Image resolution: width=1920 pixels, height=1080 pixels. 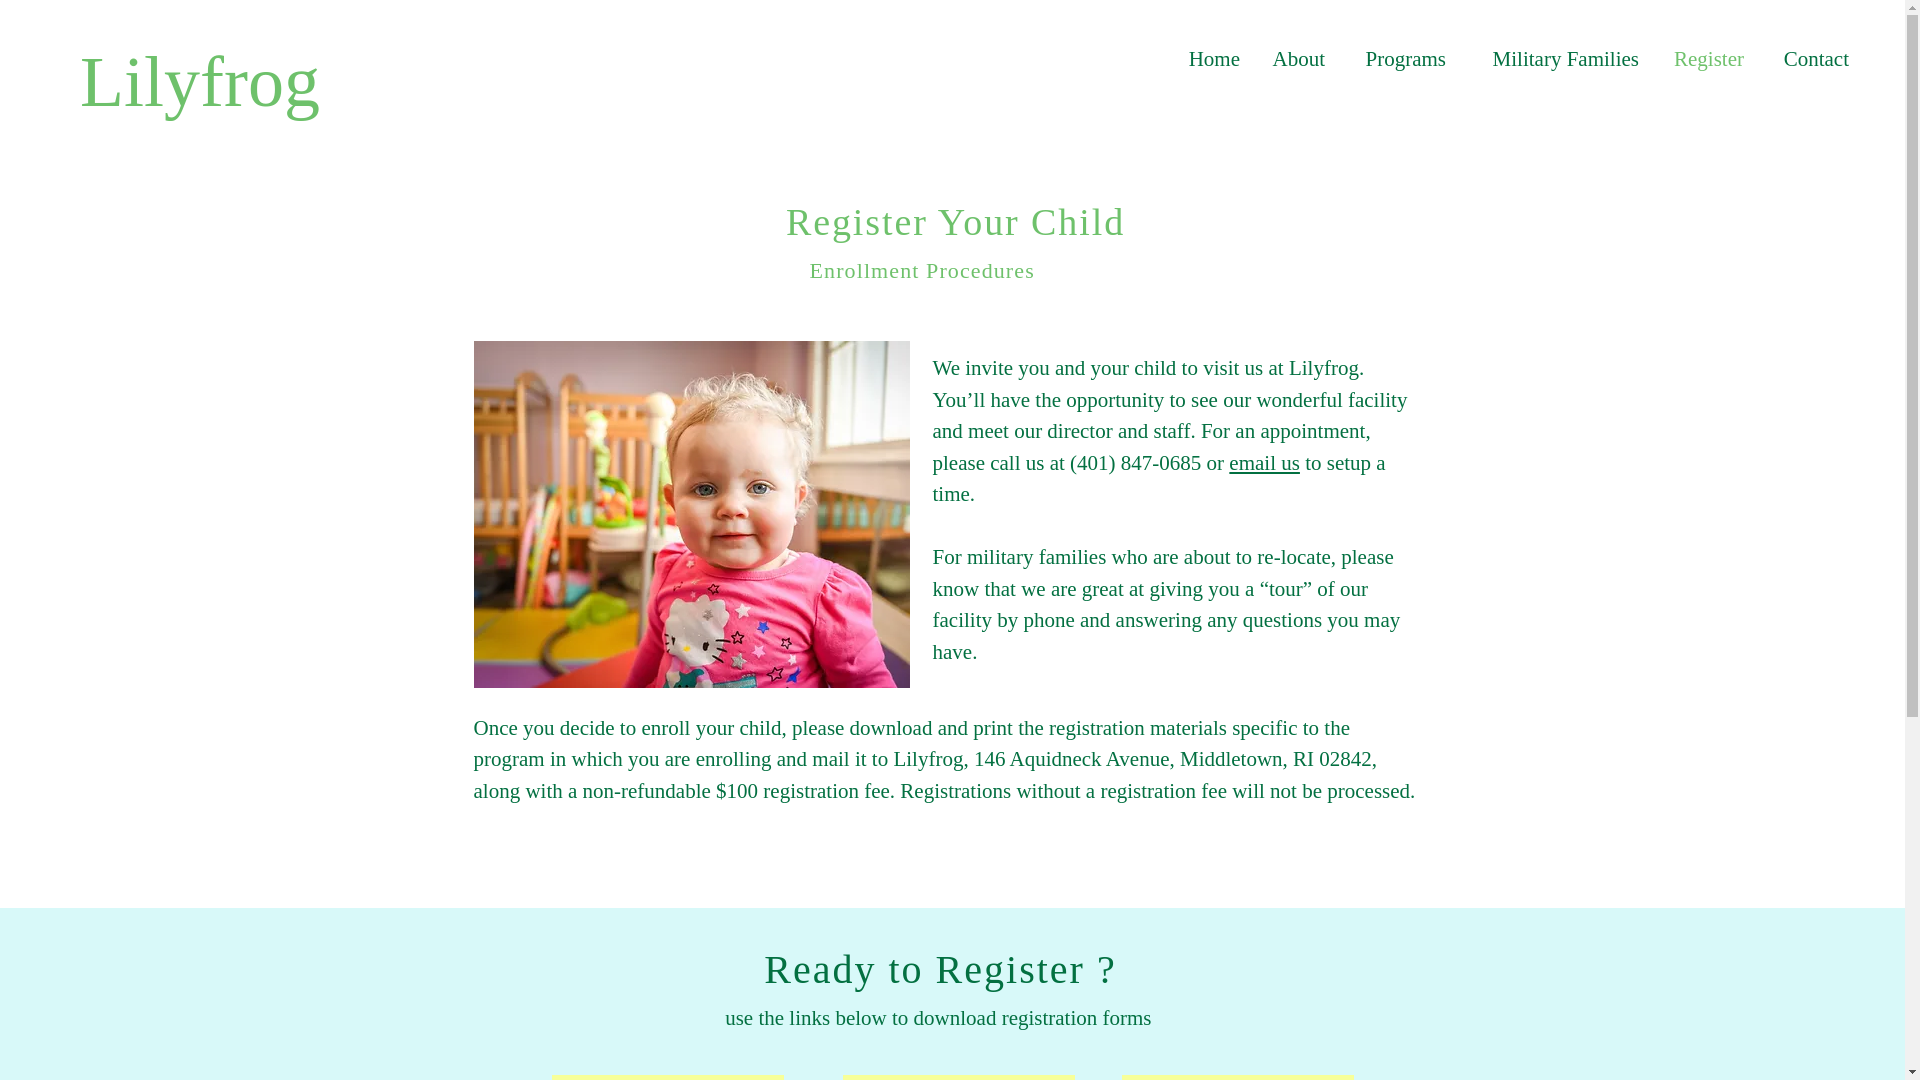 What do you see at coordinates (1292, 58) in the screenshot?
I see `About` at bounding box center [1292, 58].